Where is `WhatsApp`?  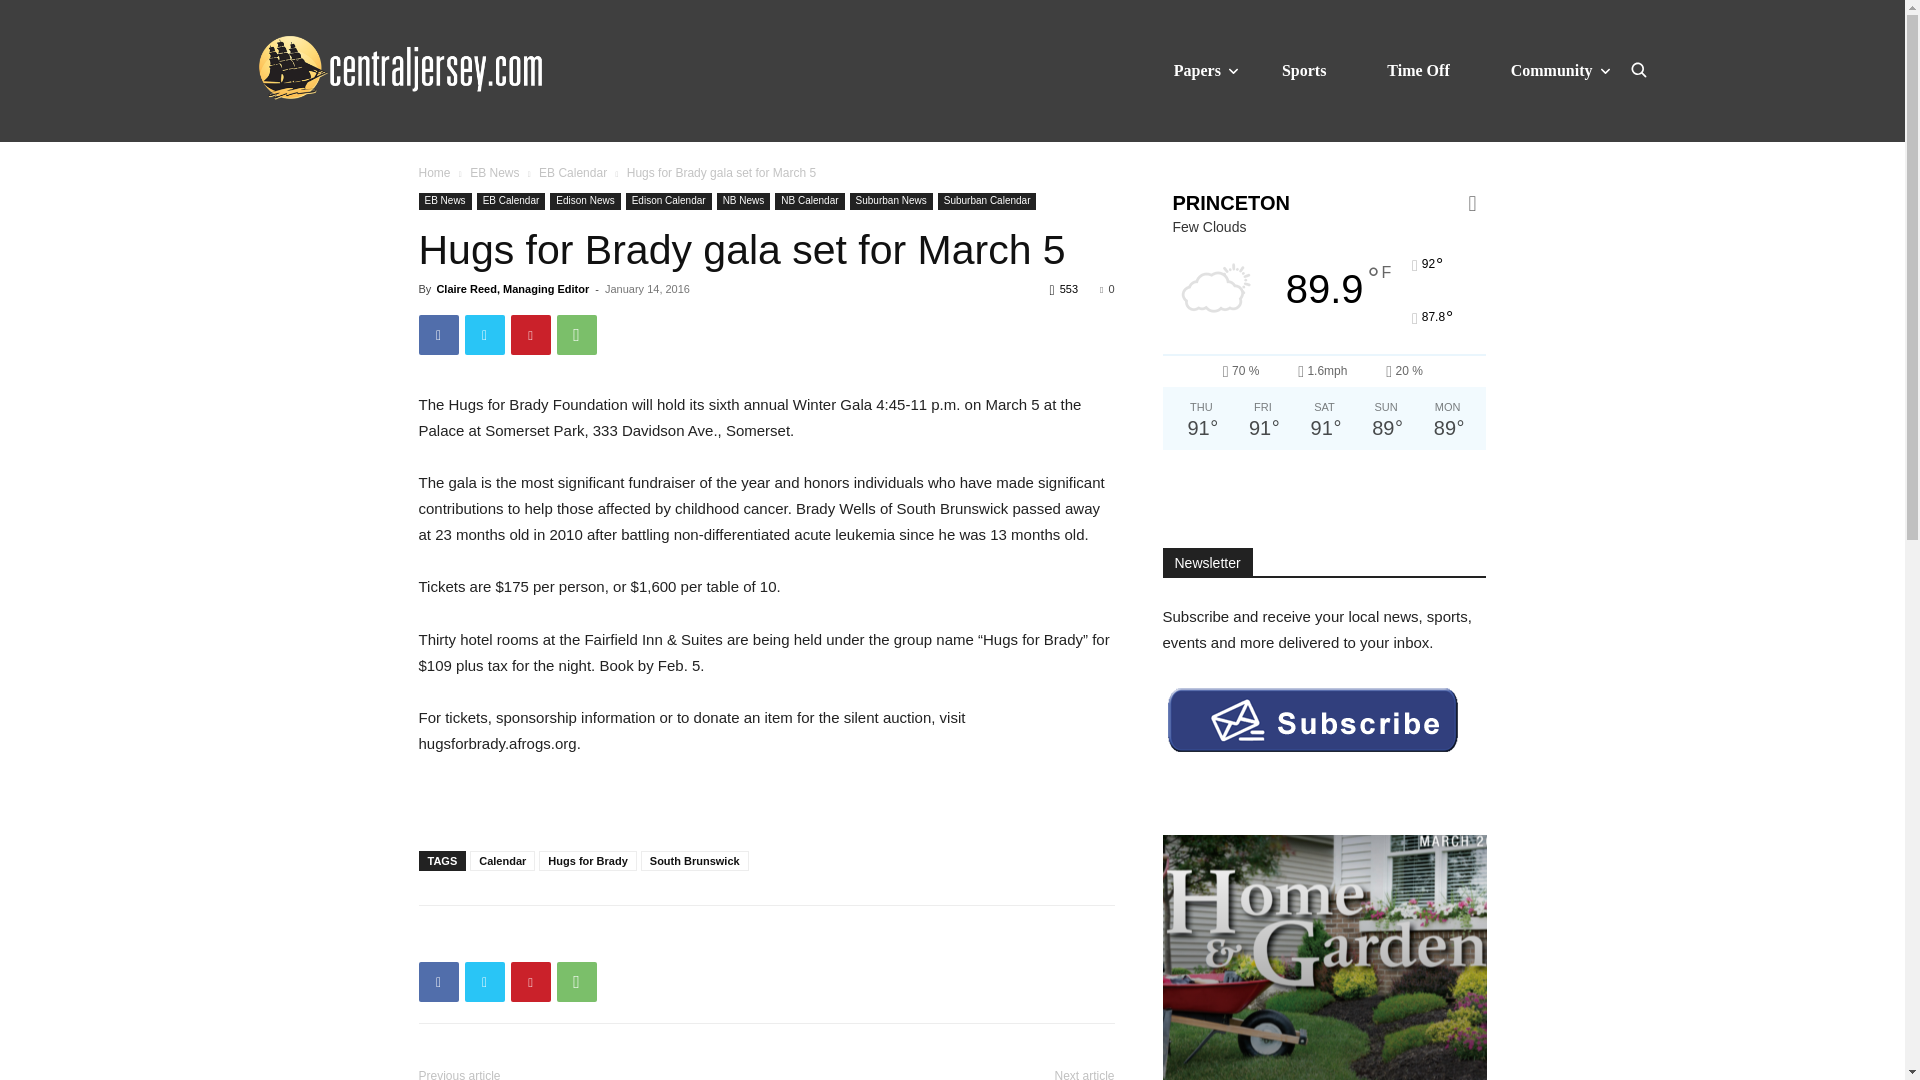 WhatsApp is located at coordinates (576, 982).